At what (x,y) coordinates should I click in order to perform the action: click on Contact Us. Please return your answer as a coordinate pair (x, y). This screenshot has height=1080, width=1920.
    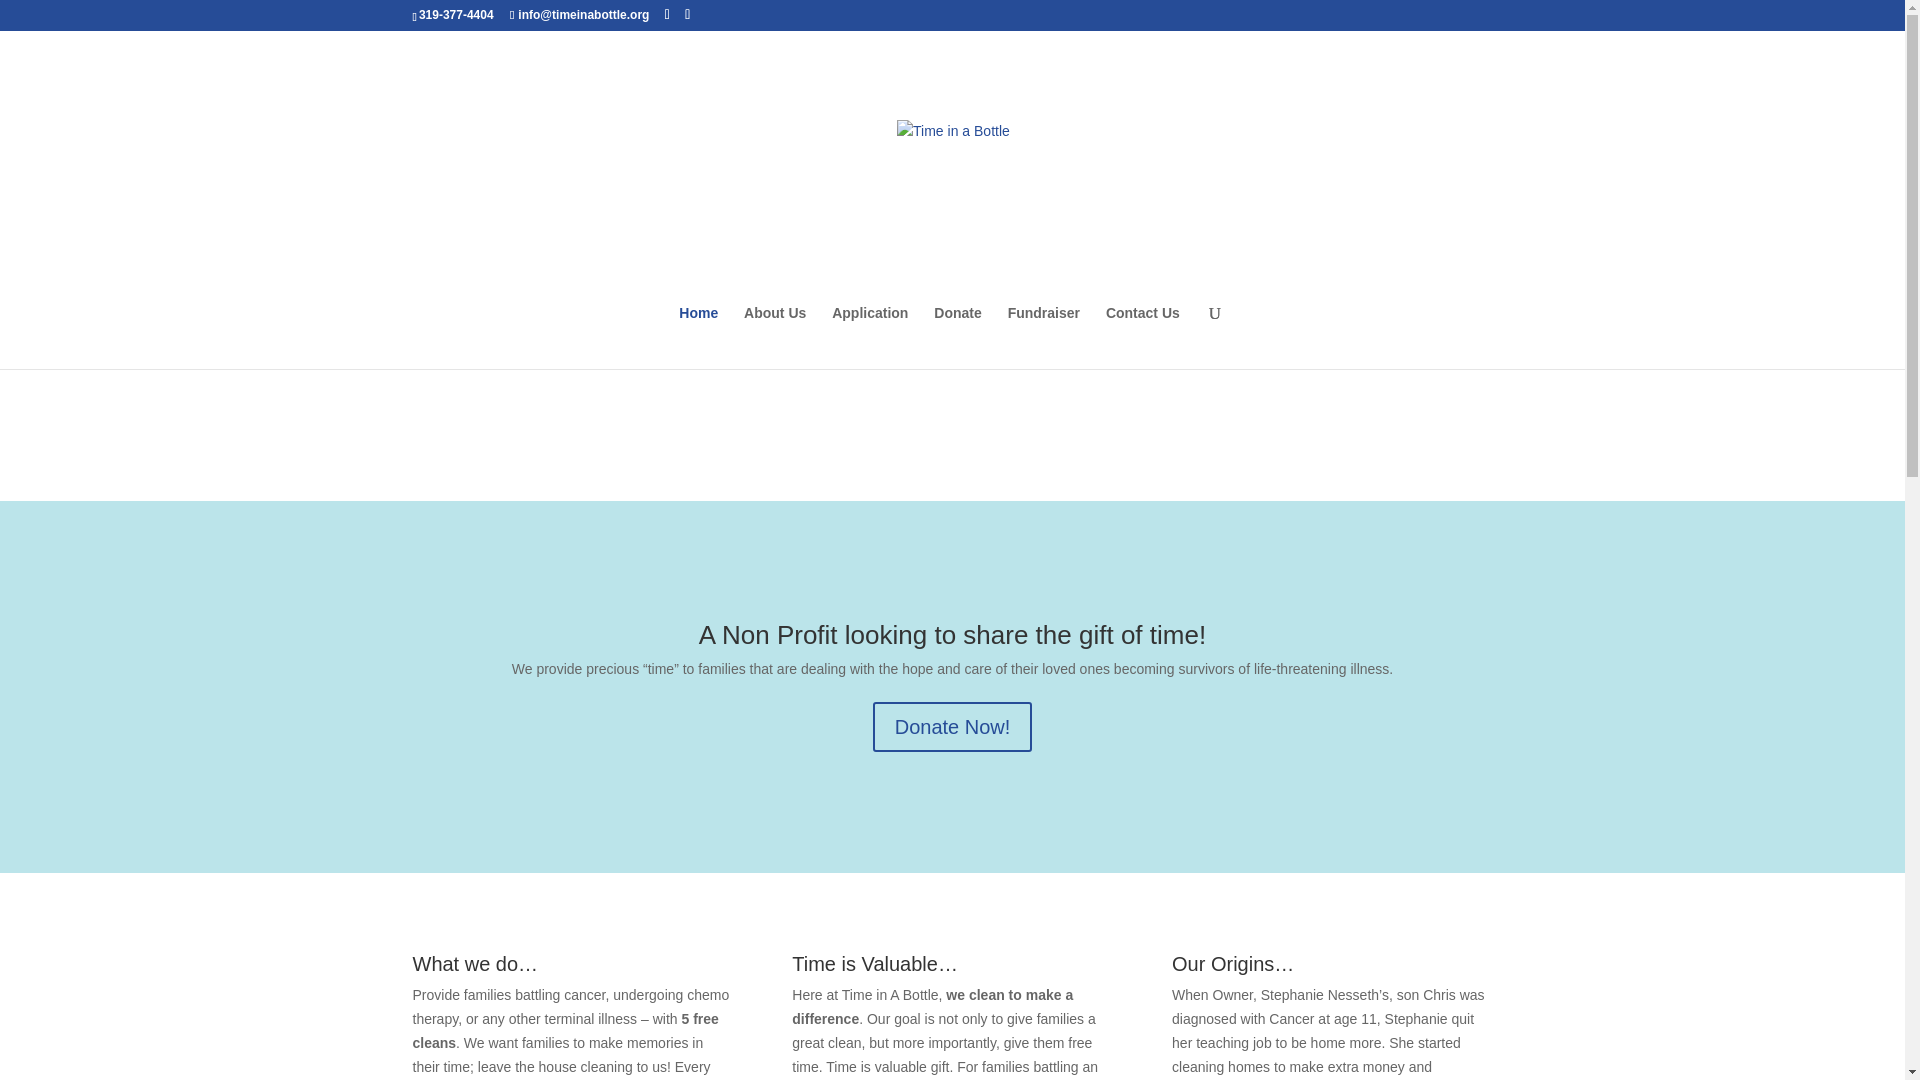
    Looking at the image, I should click on (1142, 337).